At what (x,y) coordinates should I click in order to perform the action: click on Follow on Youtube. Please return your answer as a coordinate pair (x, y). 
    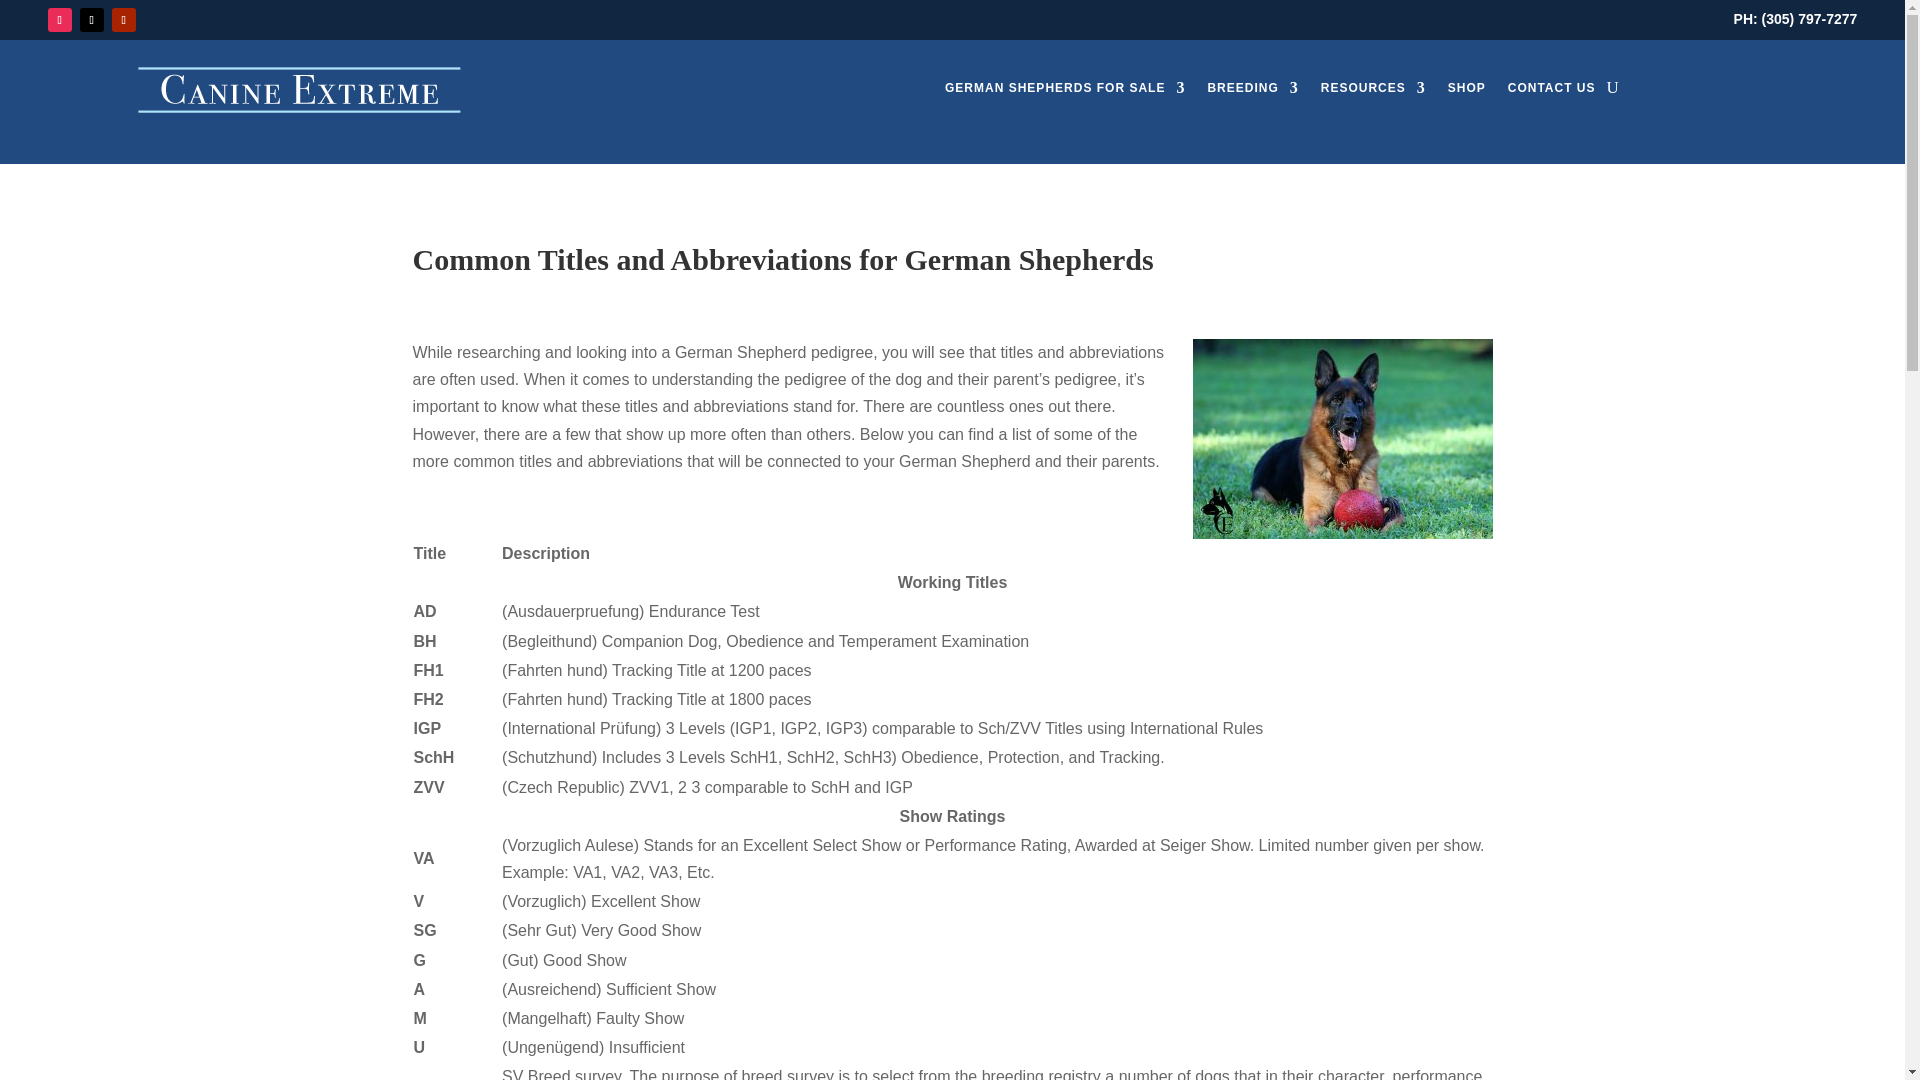
    Looking at the image, I should click on (124, 20).